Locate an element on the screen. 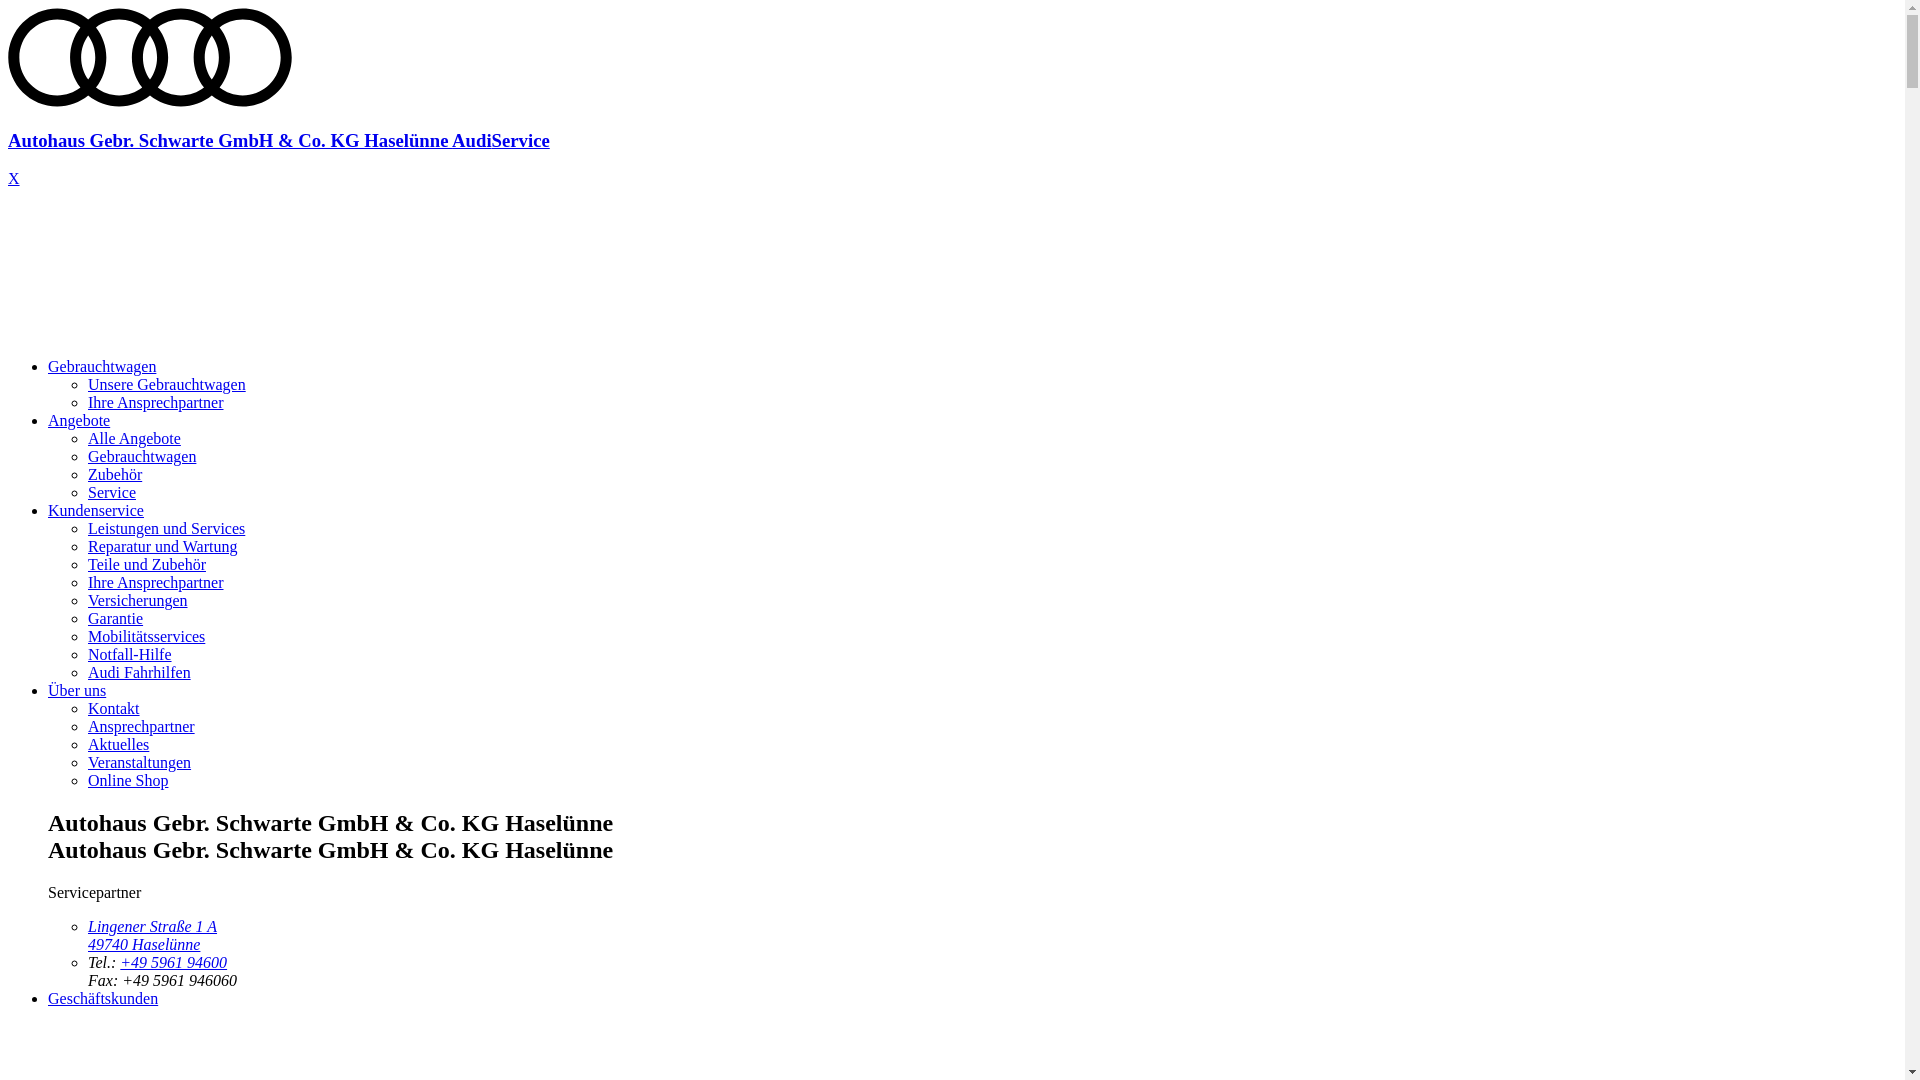 This screenshot has height=1080, width=1920. Ihre Ansprechpartner is located at coordinates (156, 582).